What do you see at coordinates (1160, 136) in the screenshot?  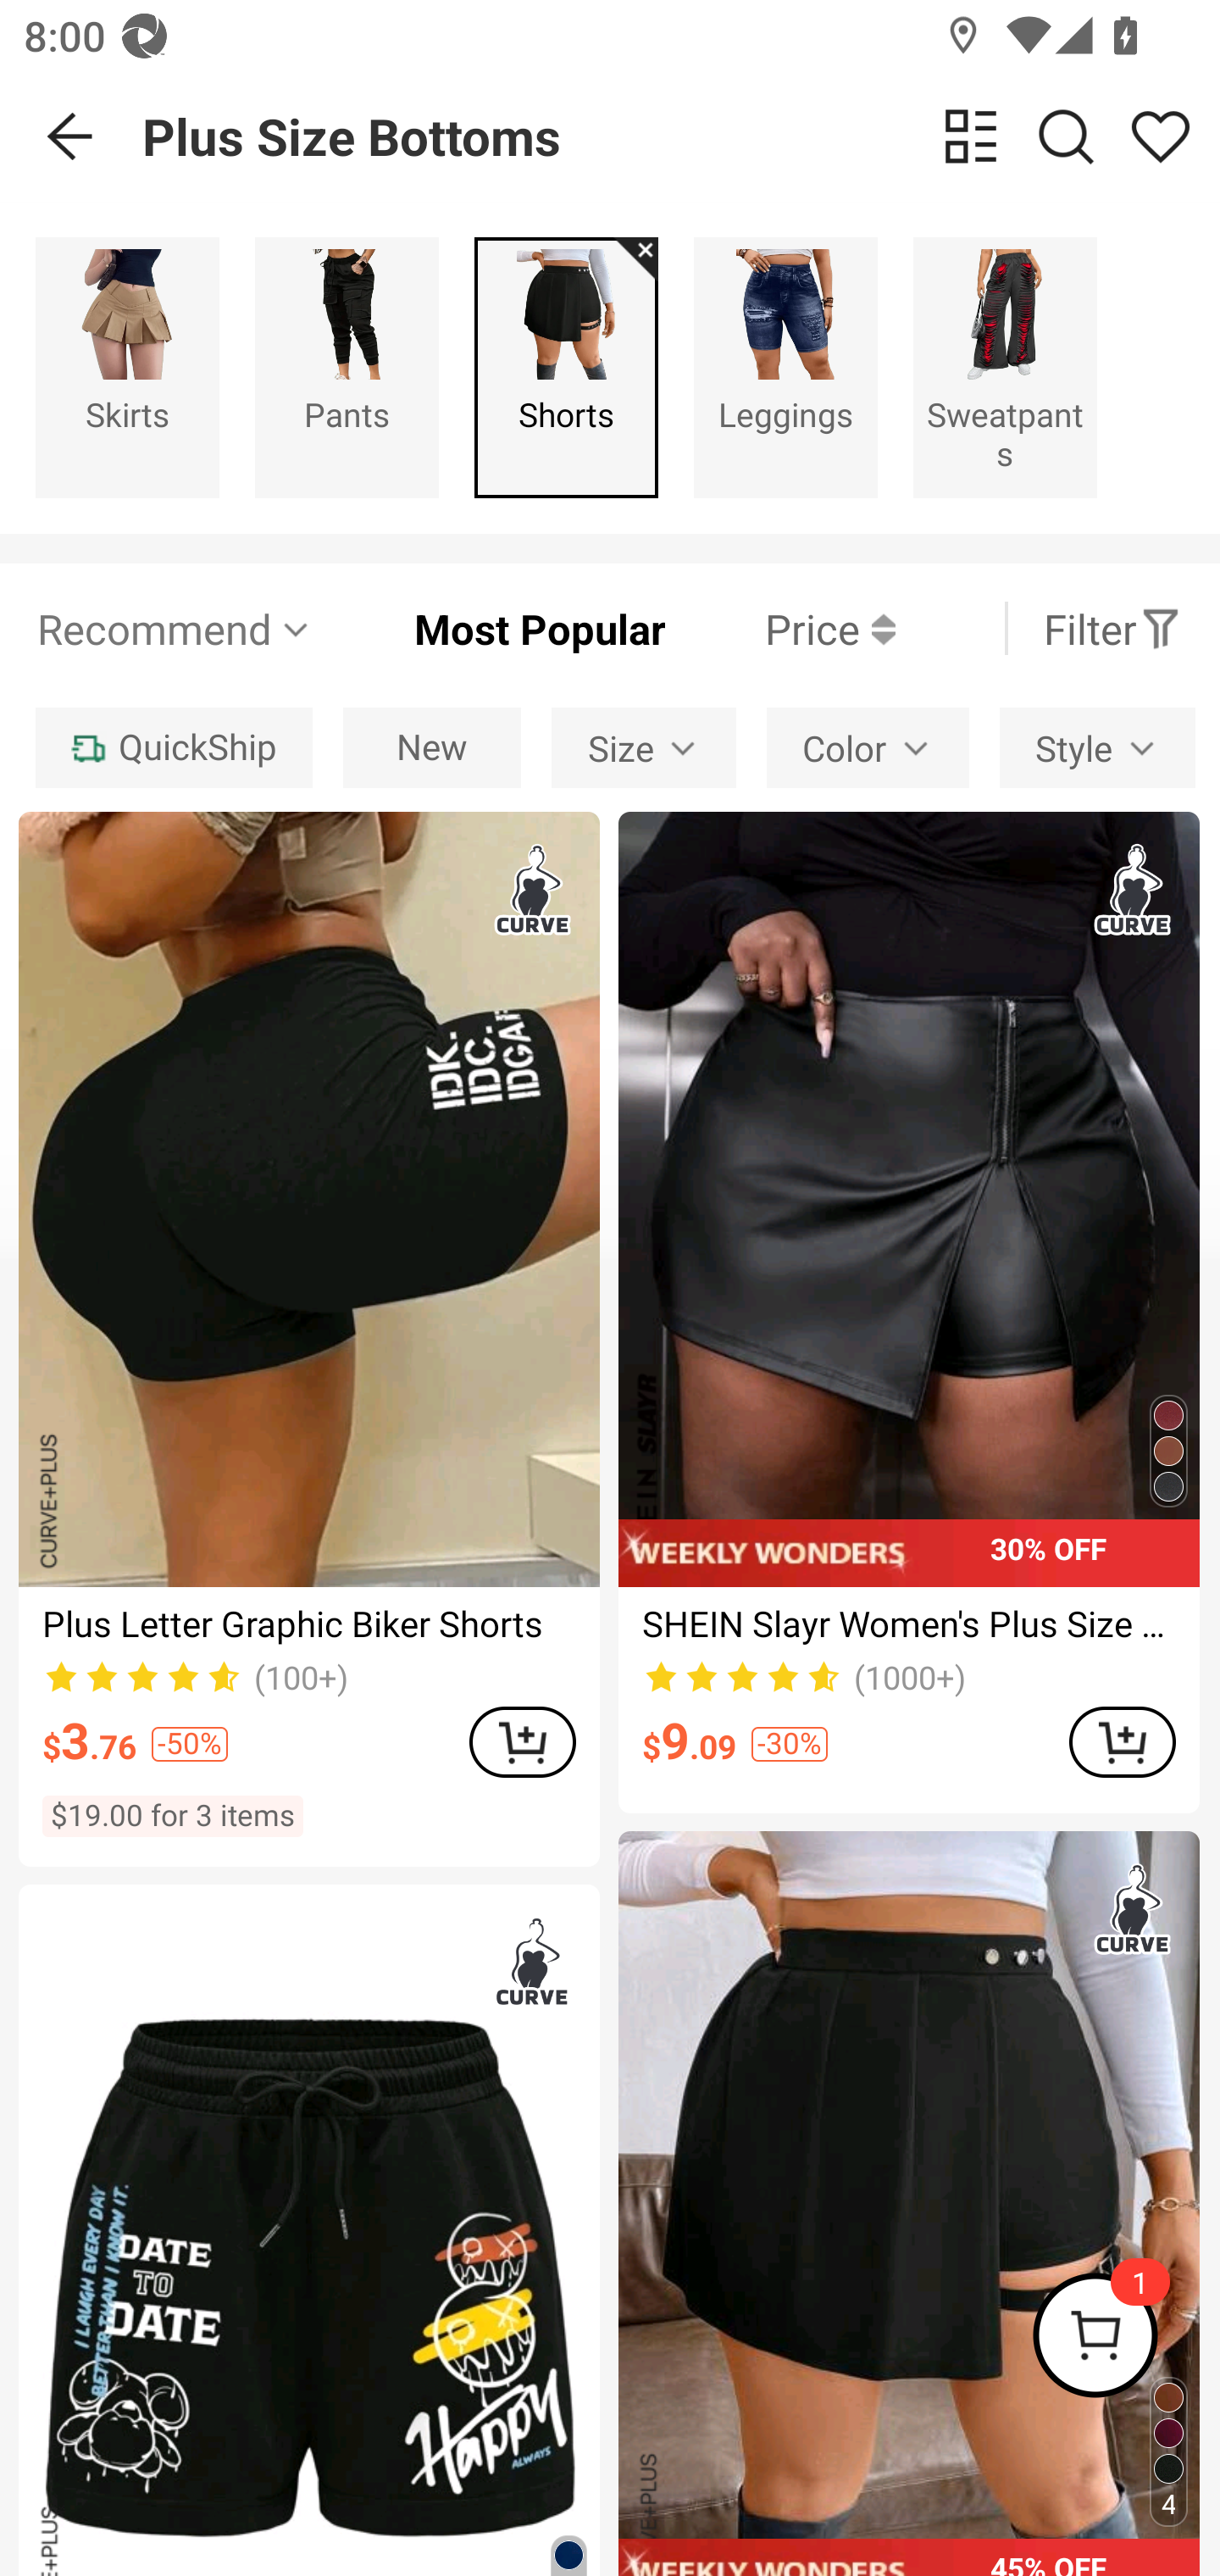 I see `Share` at bounding box center [1160, 136].